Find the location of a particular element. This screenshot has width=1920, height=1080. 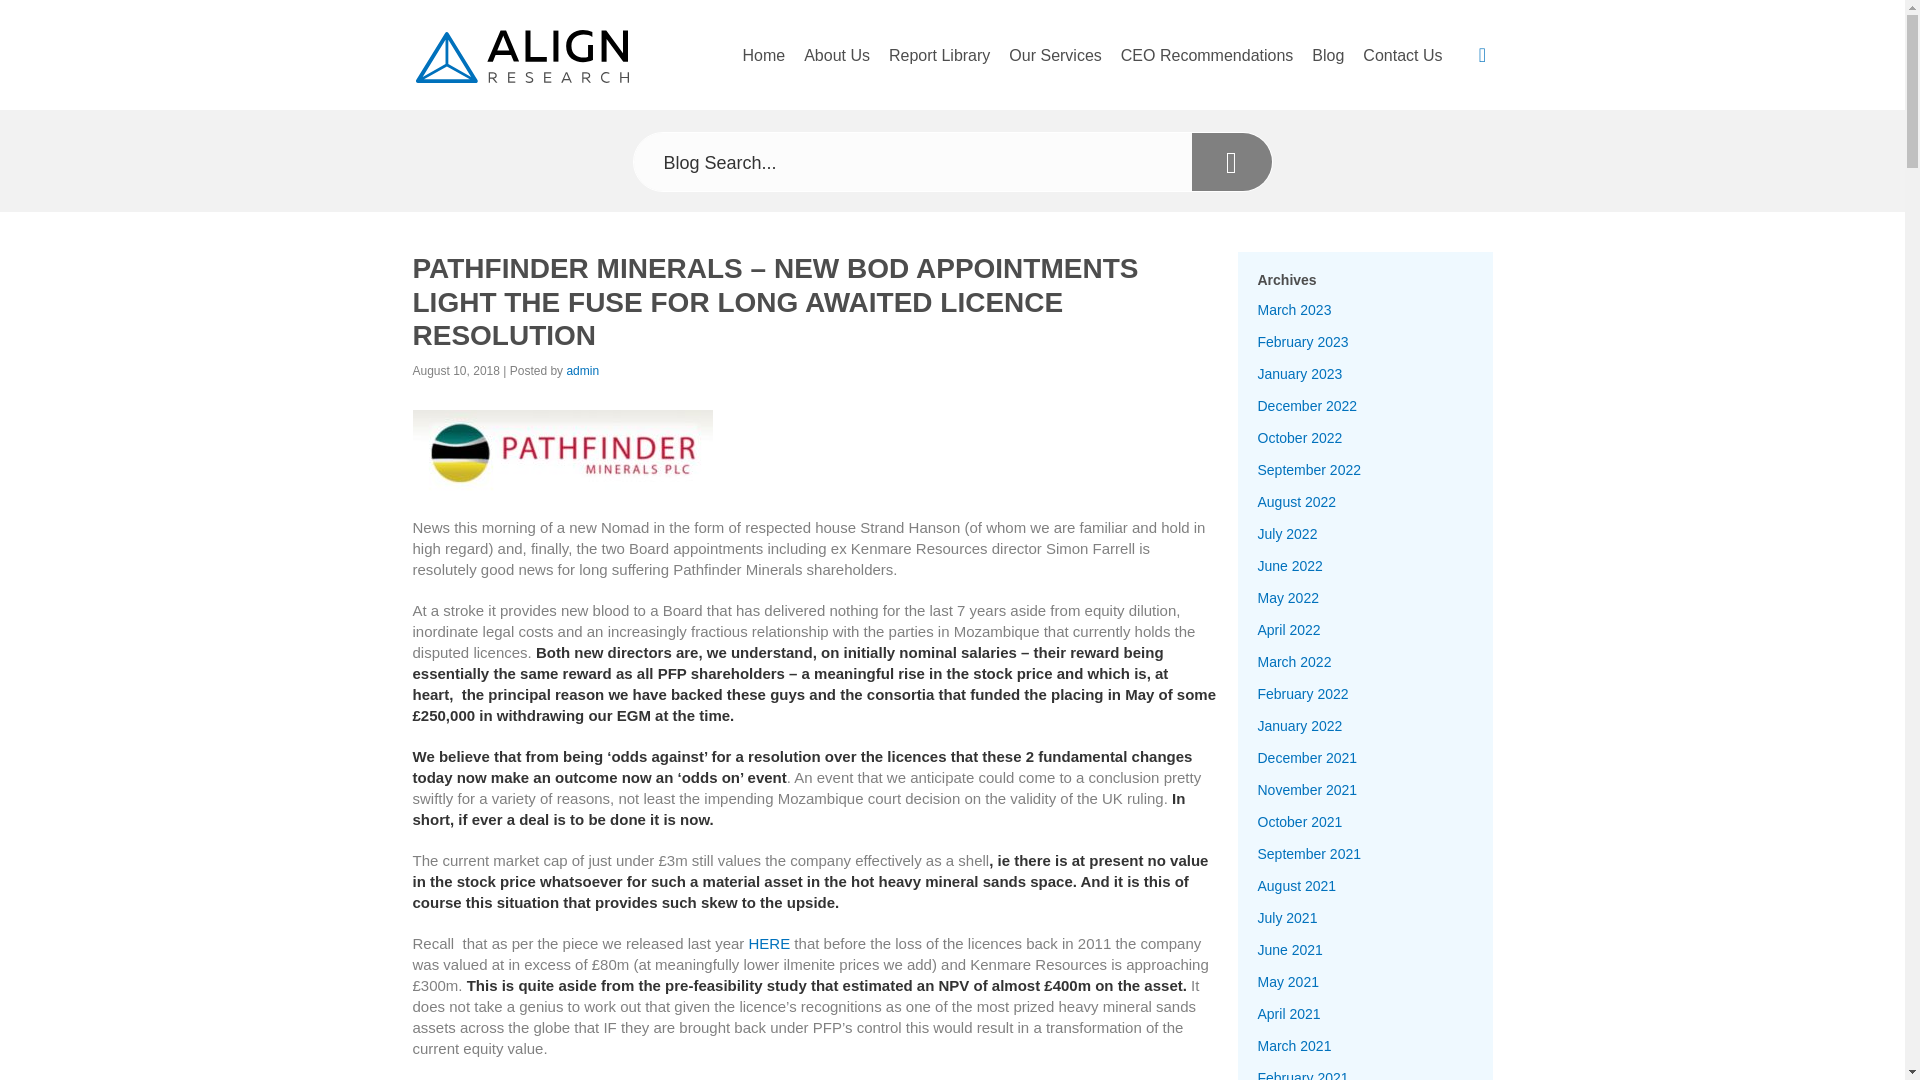

CEO Recommendations is located at coordinates (1812, 189).